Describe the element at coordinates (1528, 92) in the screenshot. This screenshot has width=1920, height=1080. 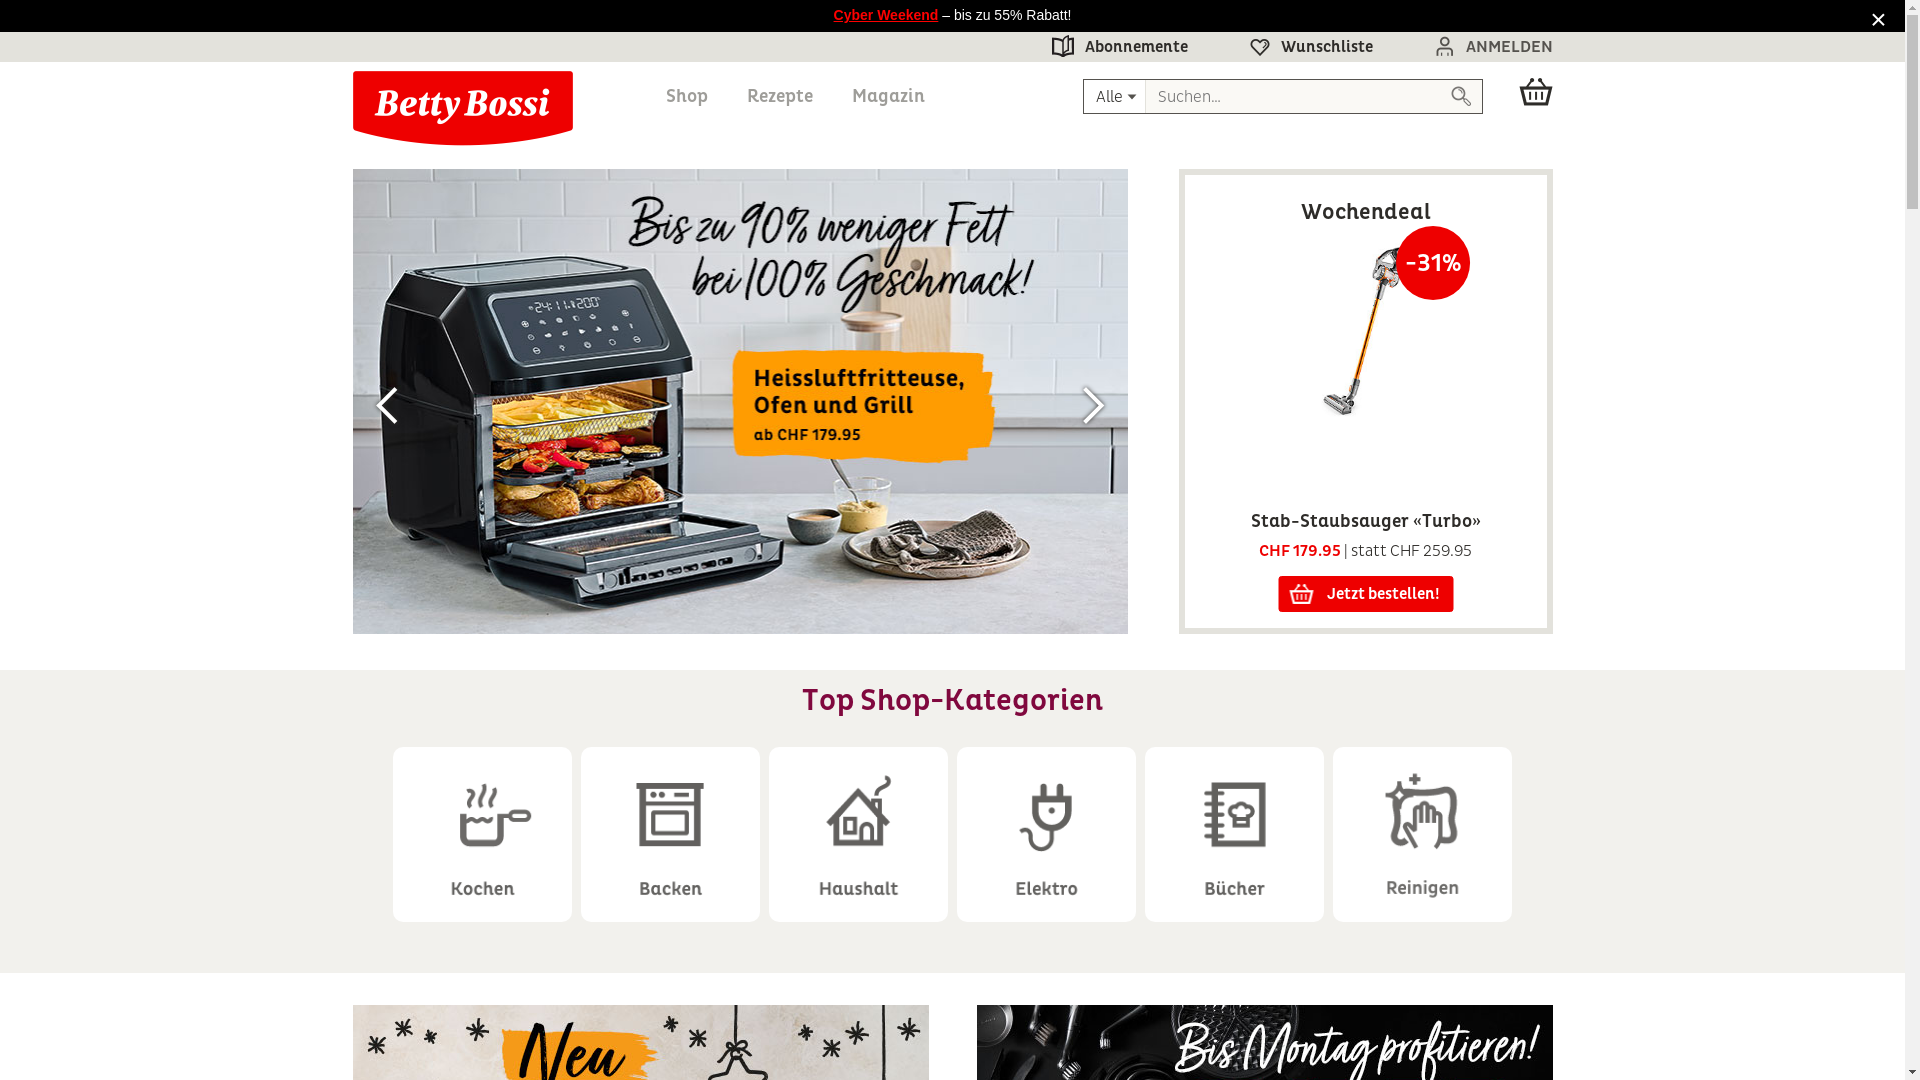
I see `Warenkorb` at that location.